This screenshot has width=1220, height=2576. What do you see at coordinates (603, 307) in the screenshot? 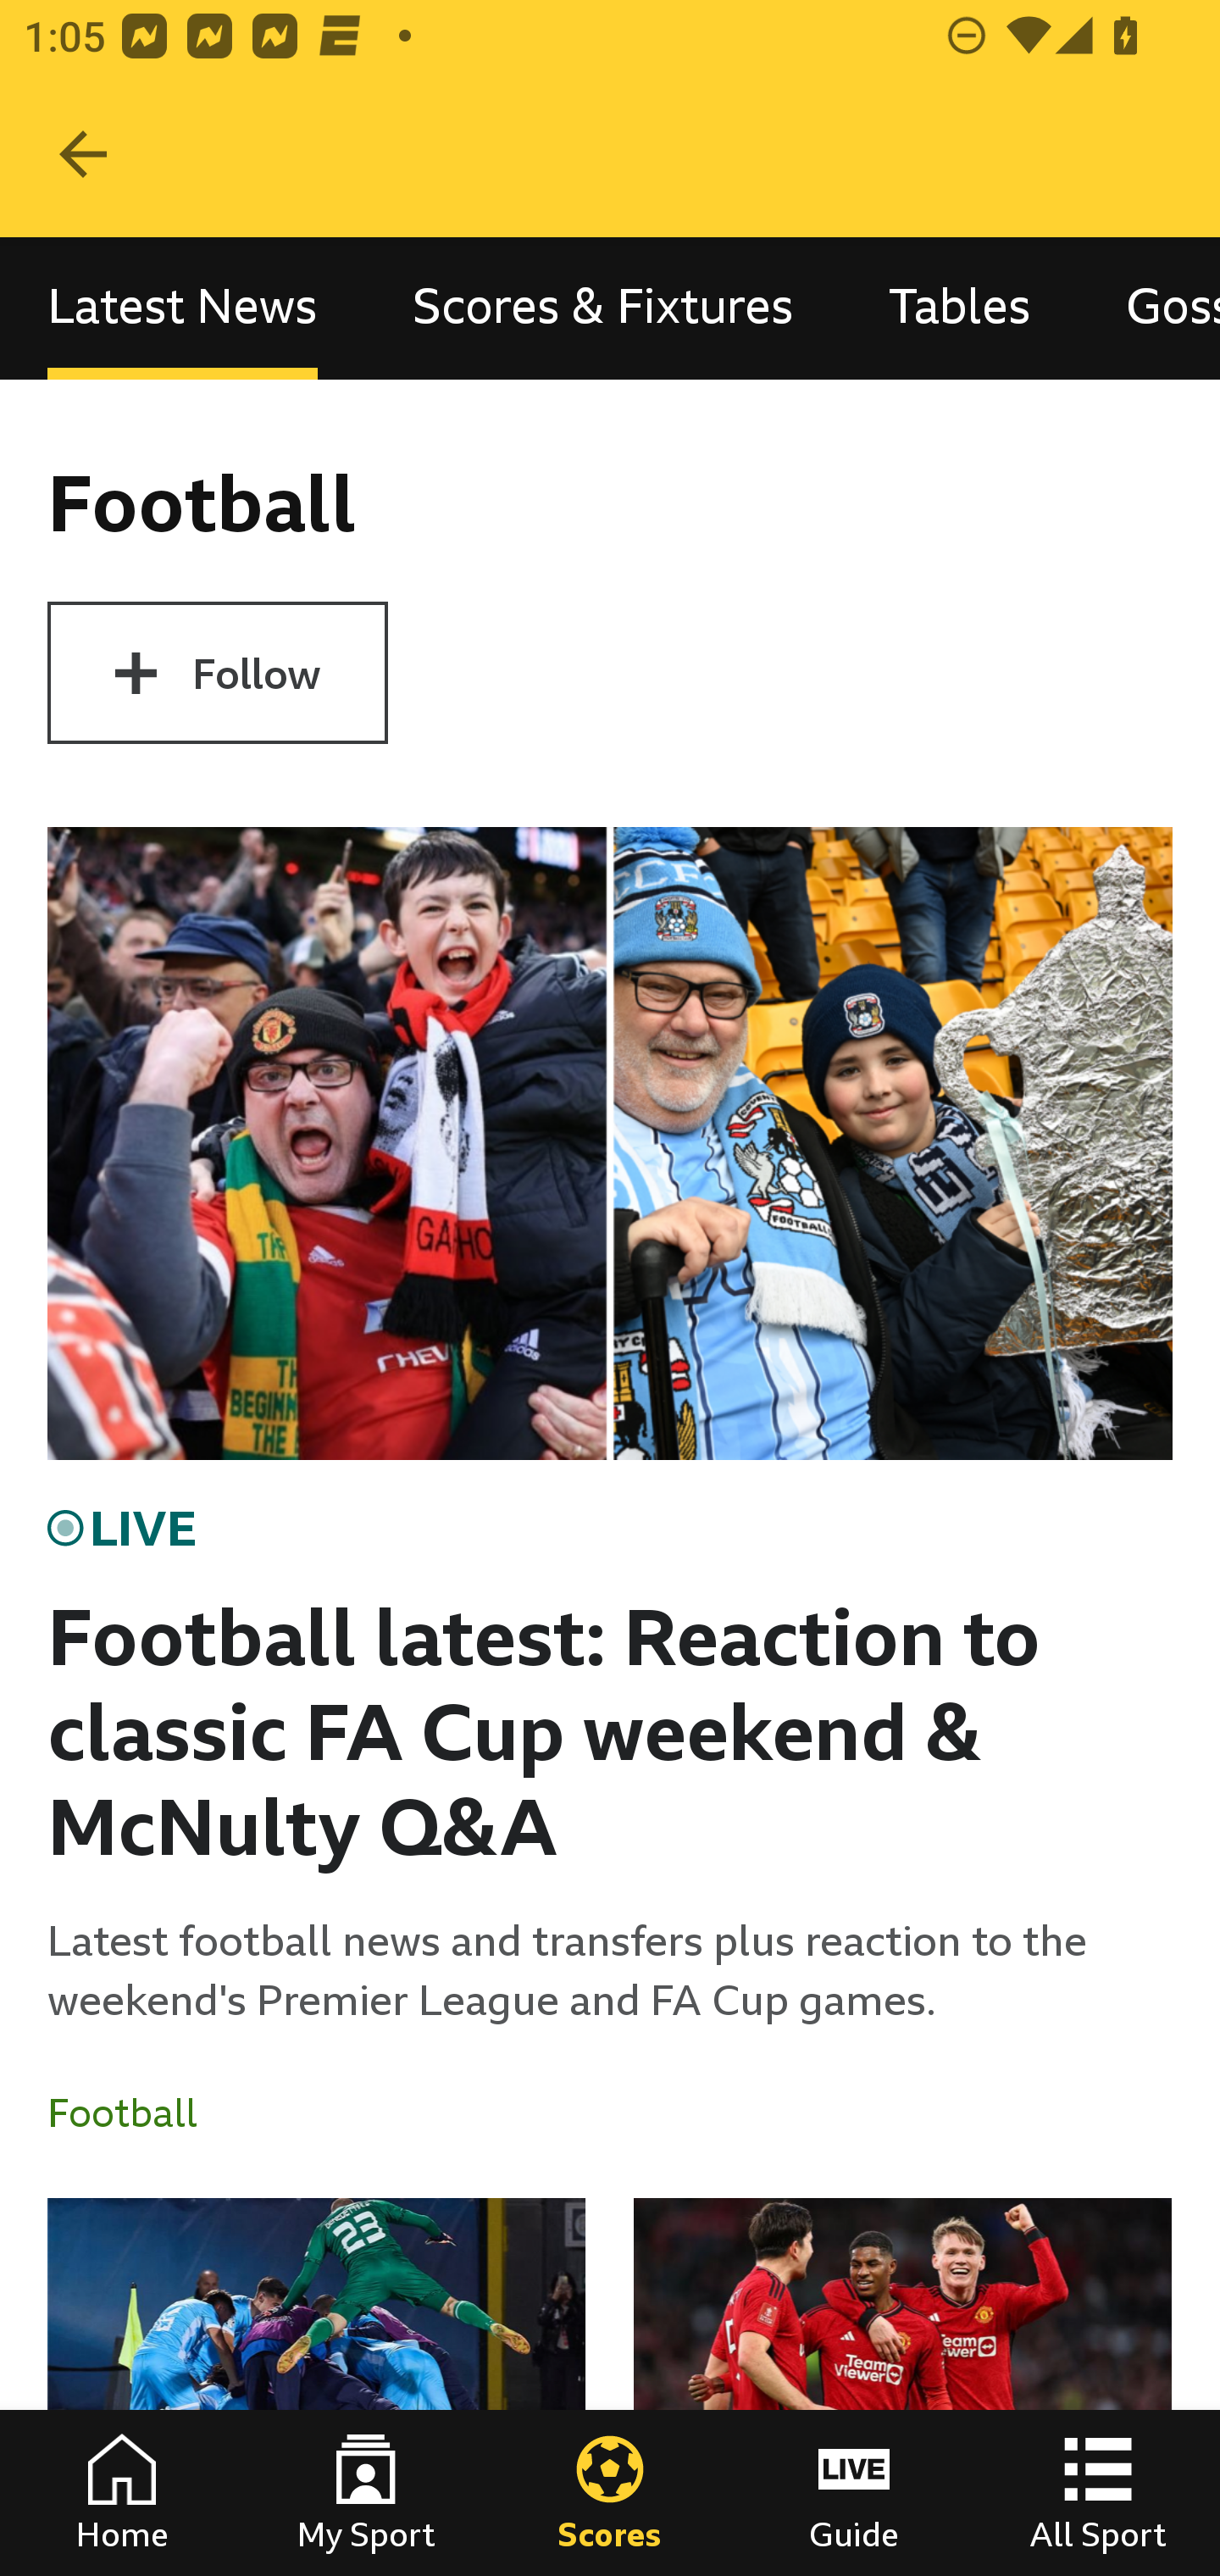
I see `Scores & Fixtures` at bounding box center [603, 307].